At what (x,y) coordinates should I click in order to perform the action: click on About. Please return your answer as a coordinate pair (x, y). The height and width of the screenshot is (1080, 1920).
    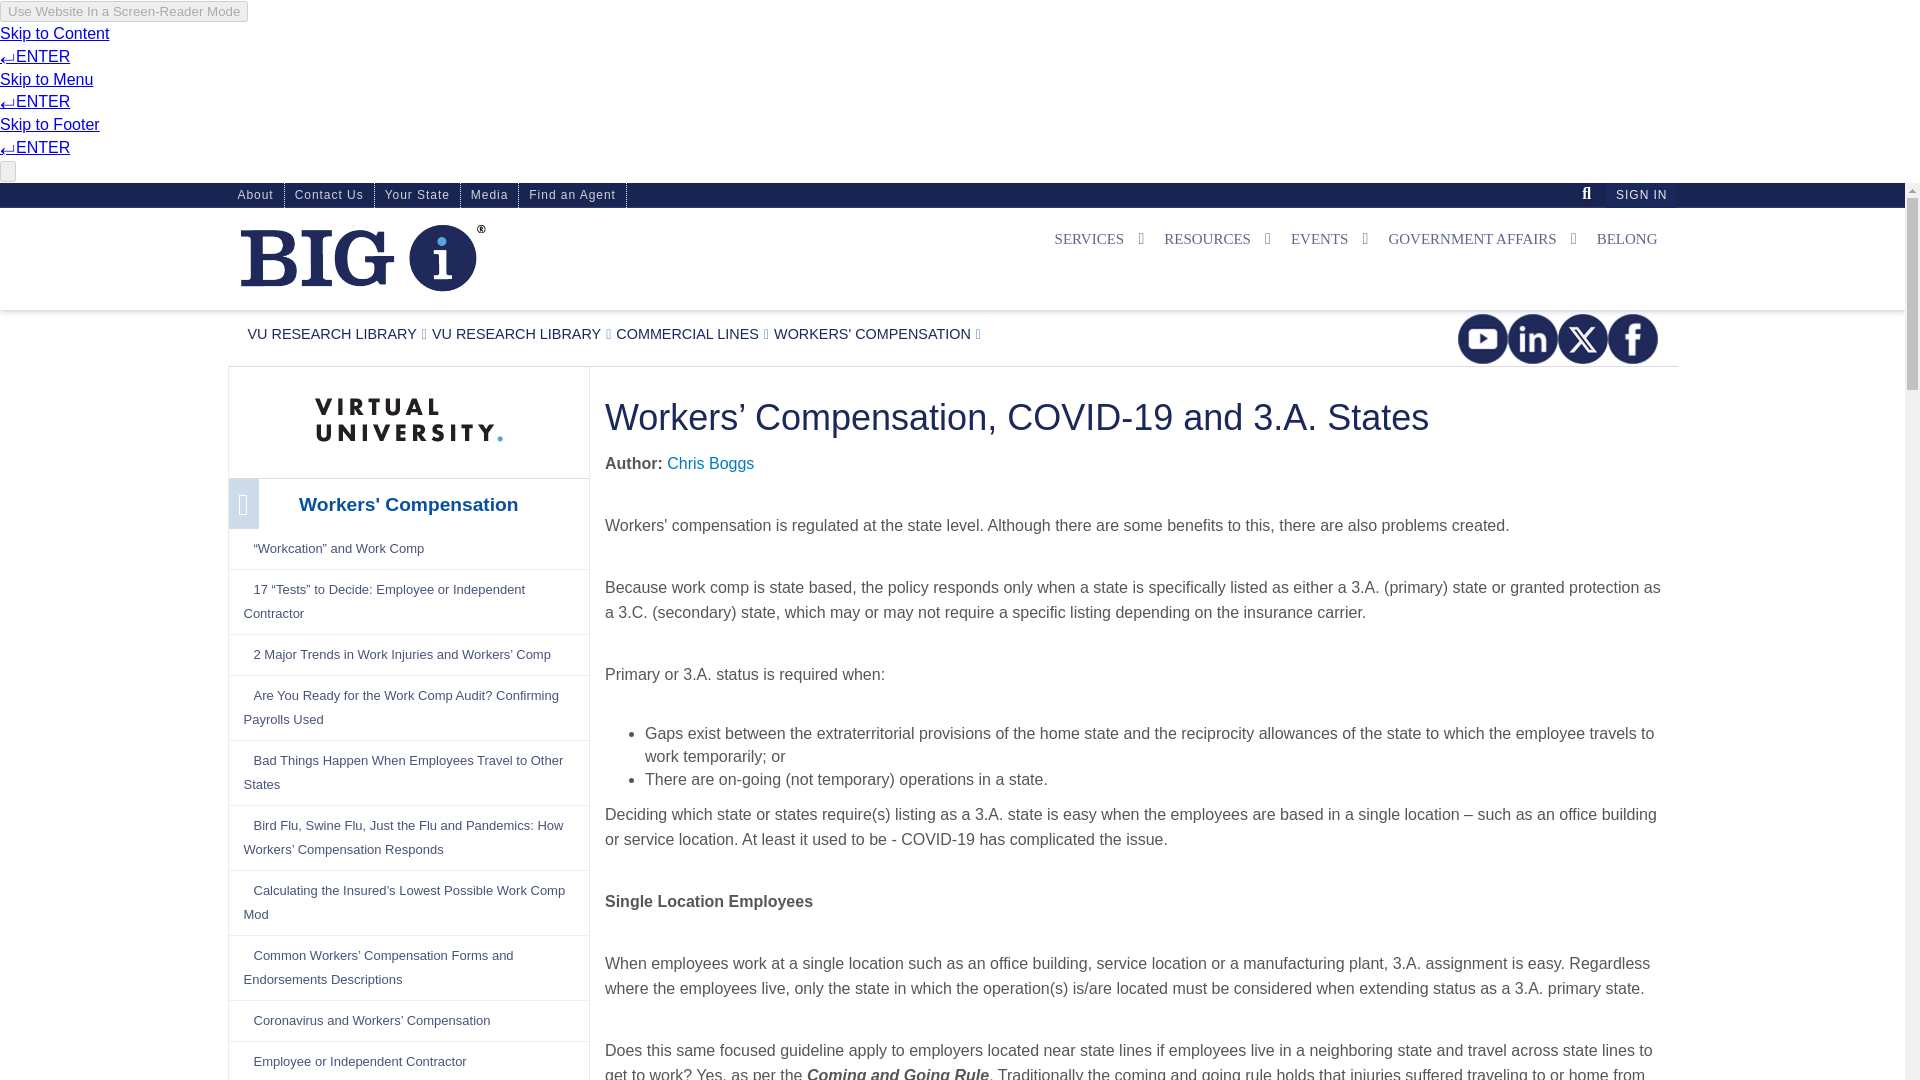
    Looking at the image, I should click on (256, 195).